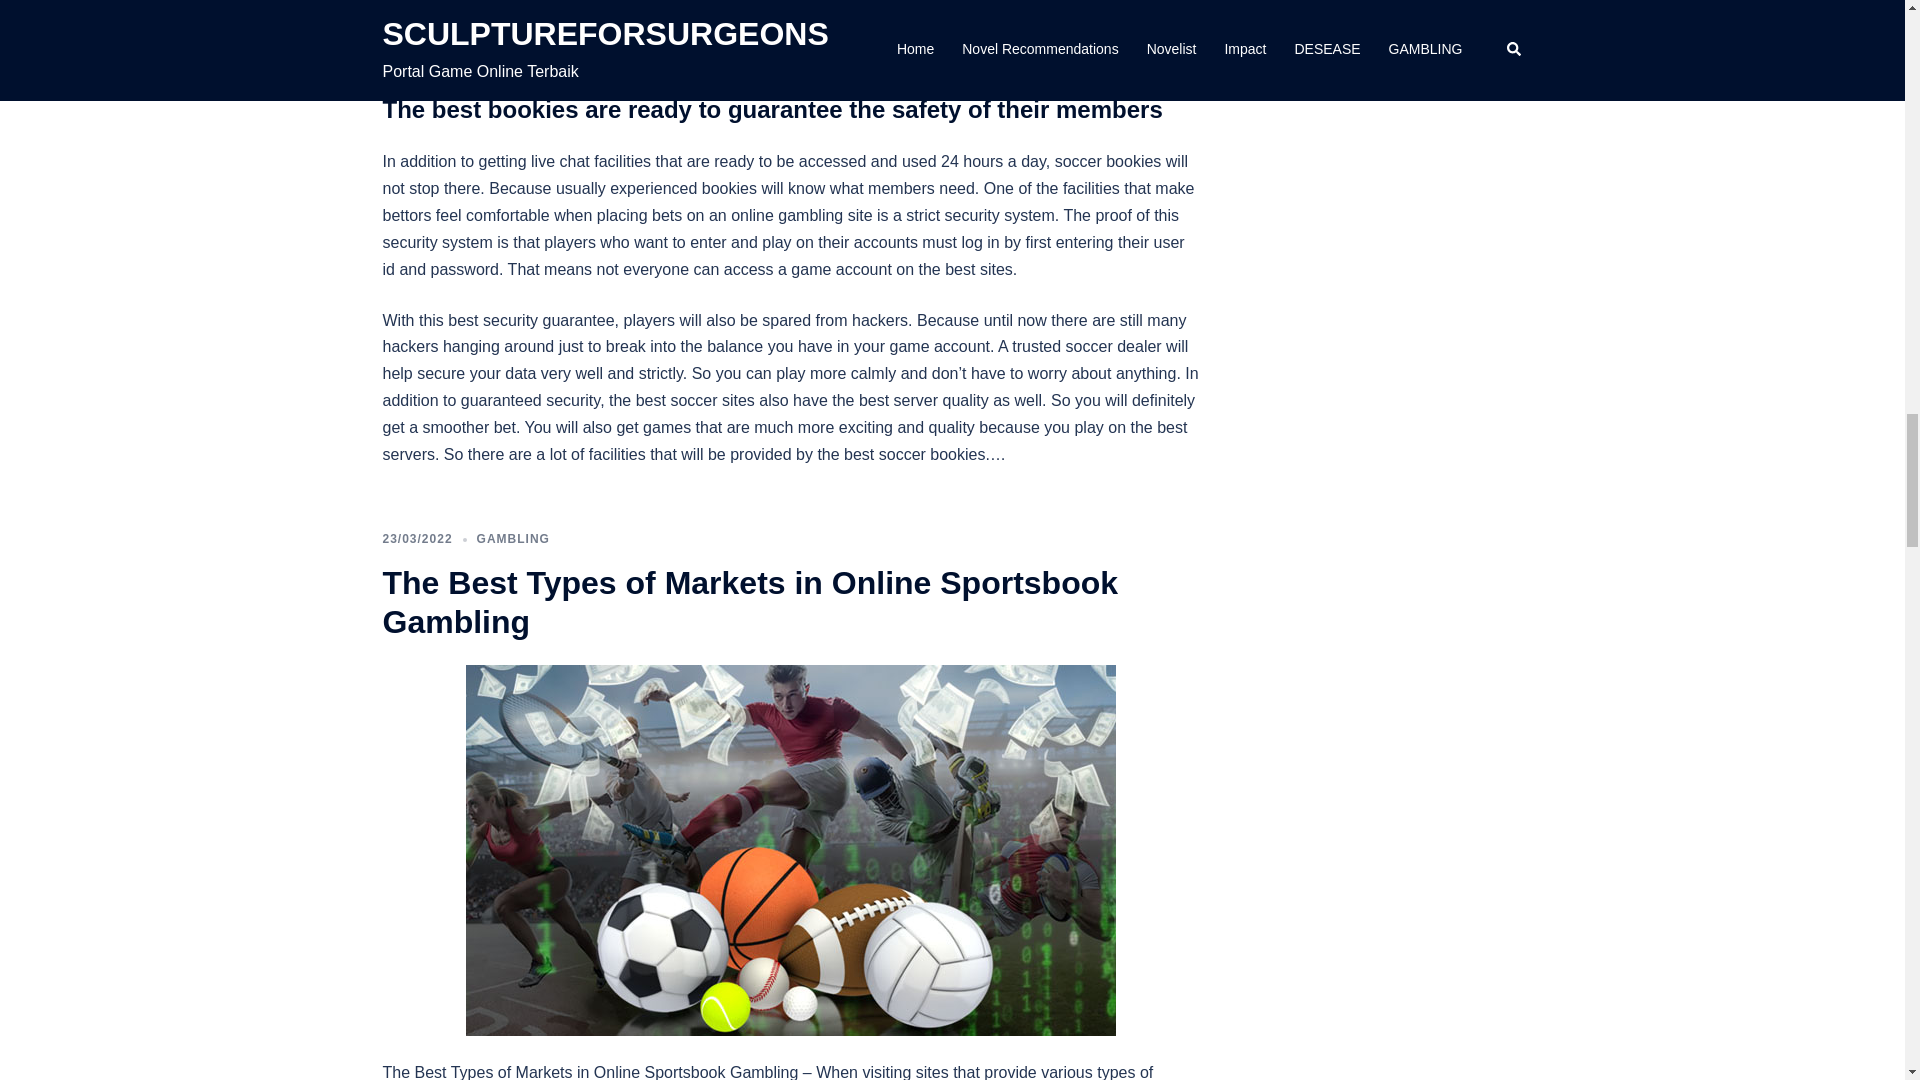  What do you see at coordinates (790, 849) in the screenshot?
I see `The Best Types of Markets in Online Sportsbook Gambling` at bounding box center [790, 849].